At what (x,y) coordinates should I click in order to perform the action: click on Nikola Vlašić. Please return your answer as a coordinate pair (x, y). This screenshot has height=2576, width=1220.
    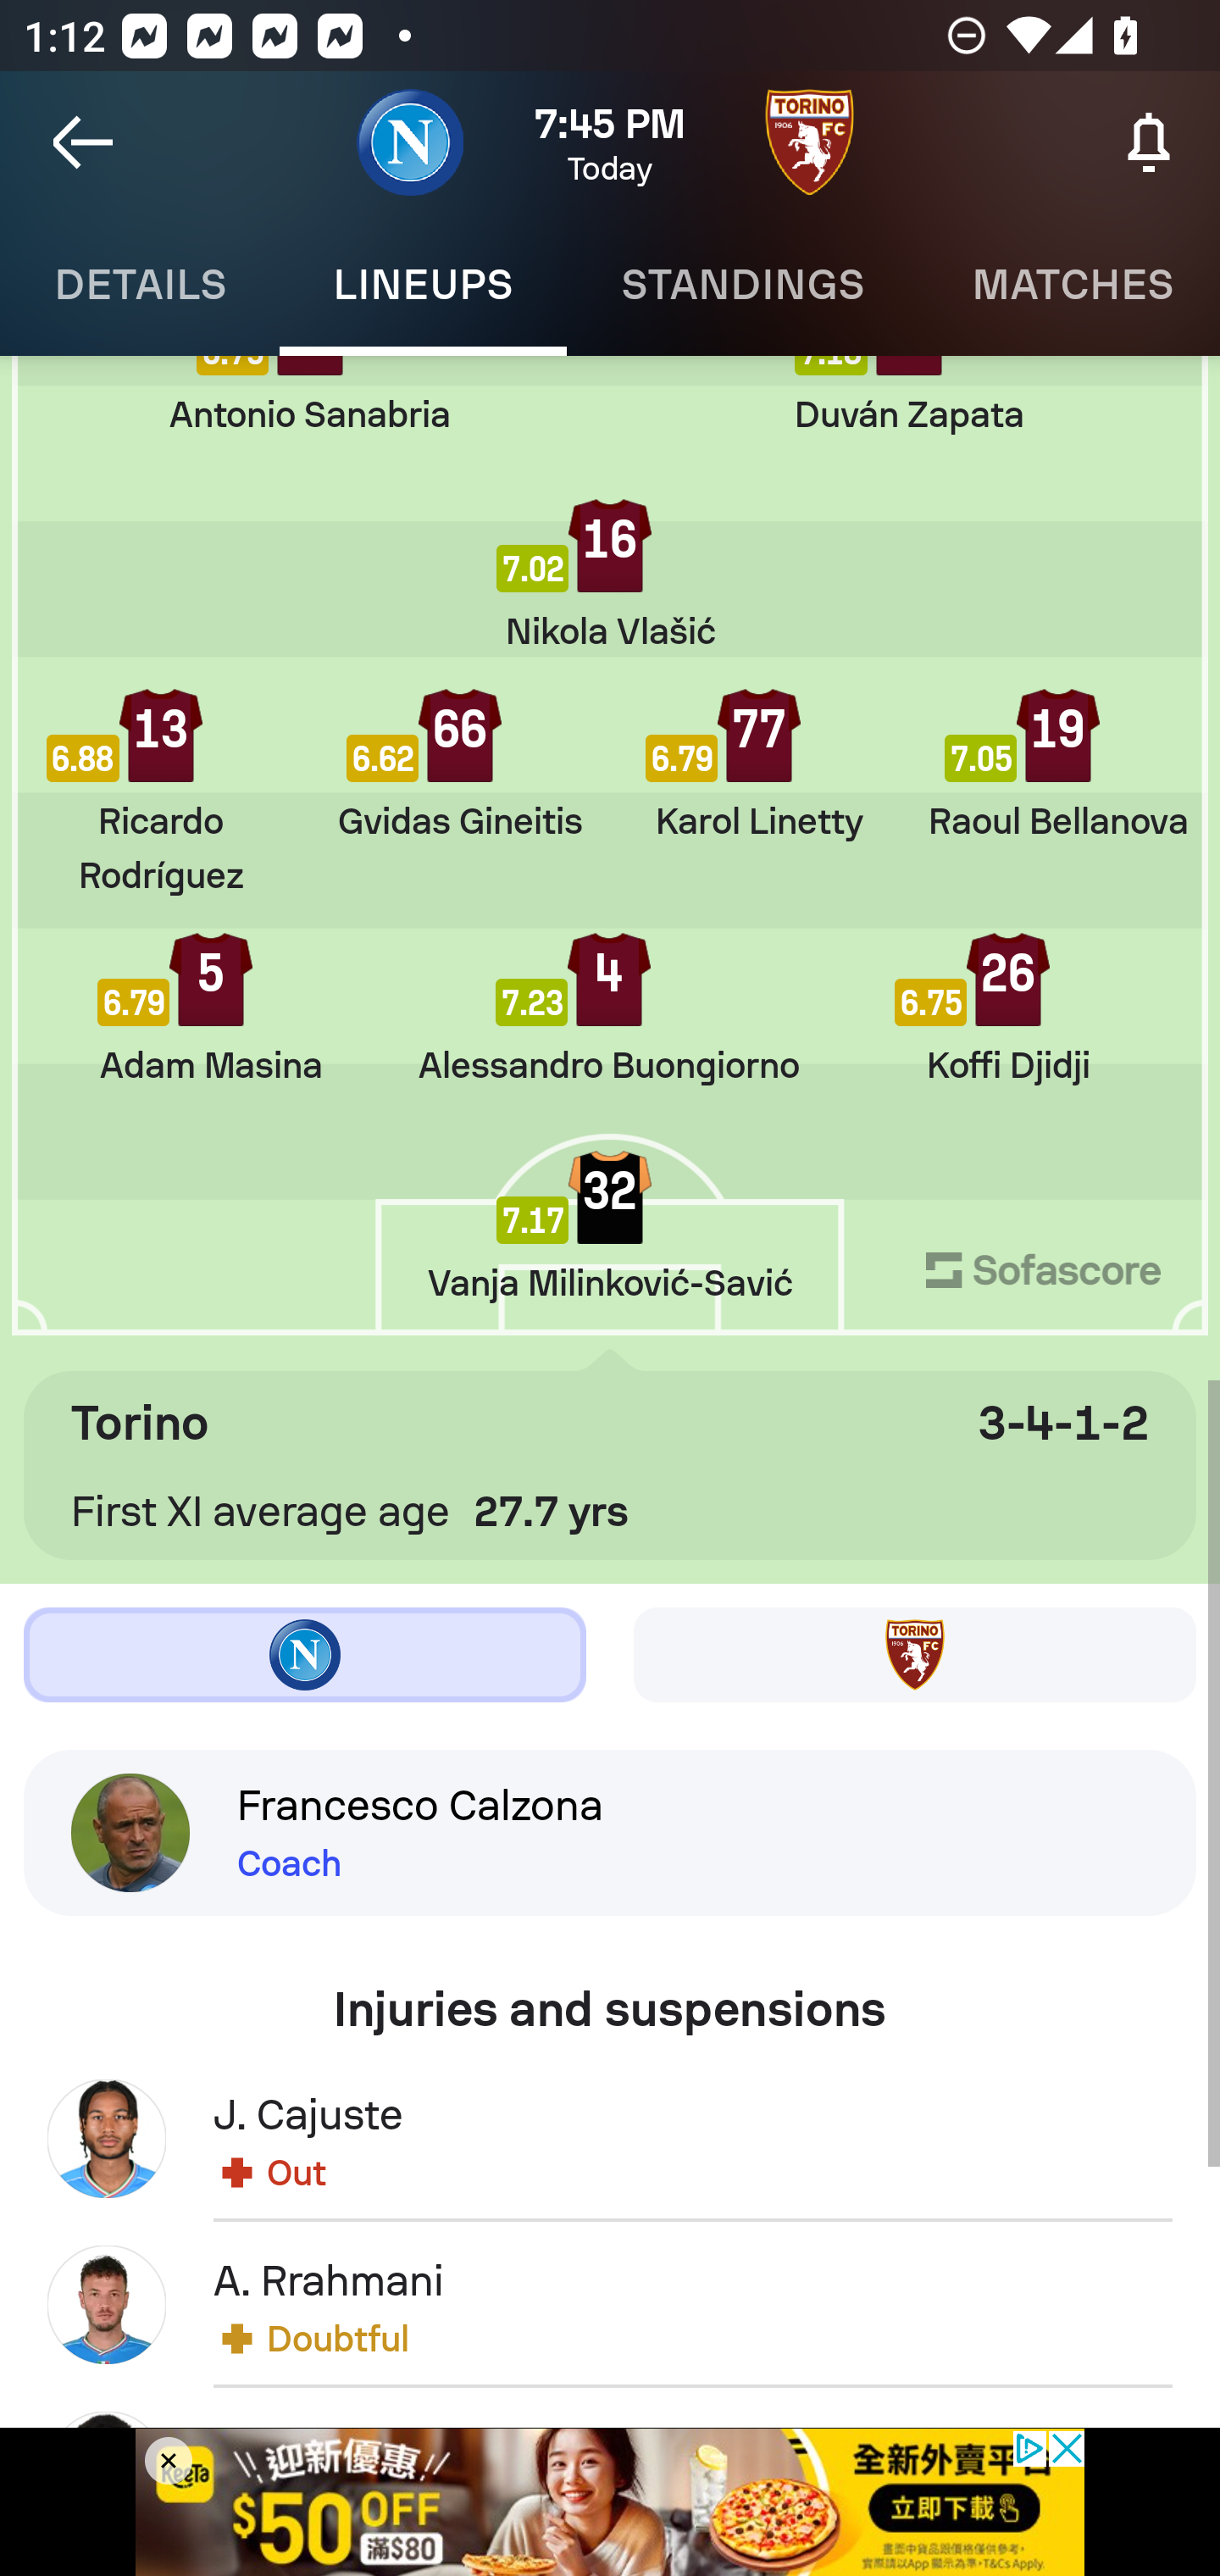
    Looking at the image, I should click on (610, 575).